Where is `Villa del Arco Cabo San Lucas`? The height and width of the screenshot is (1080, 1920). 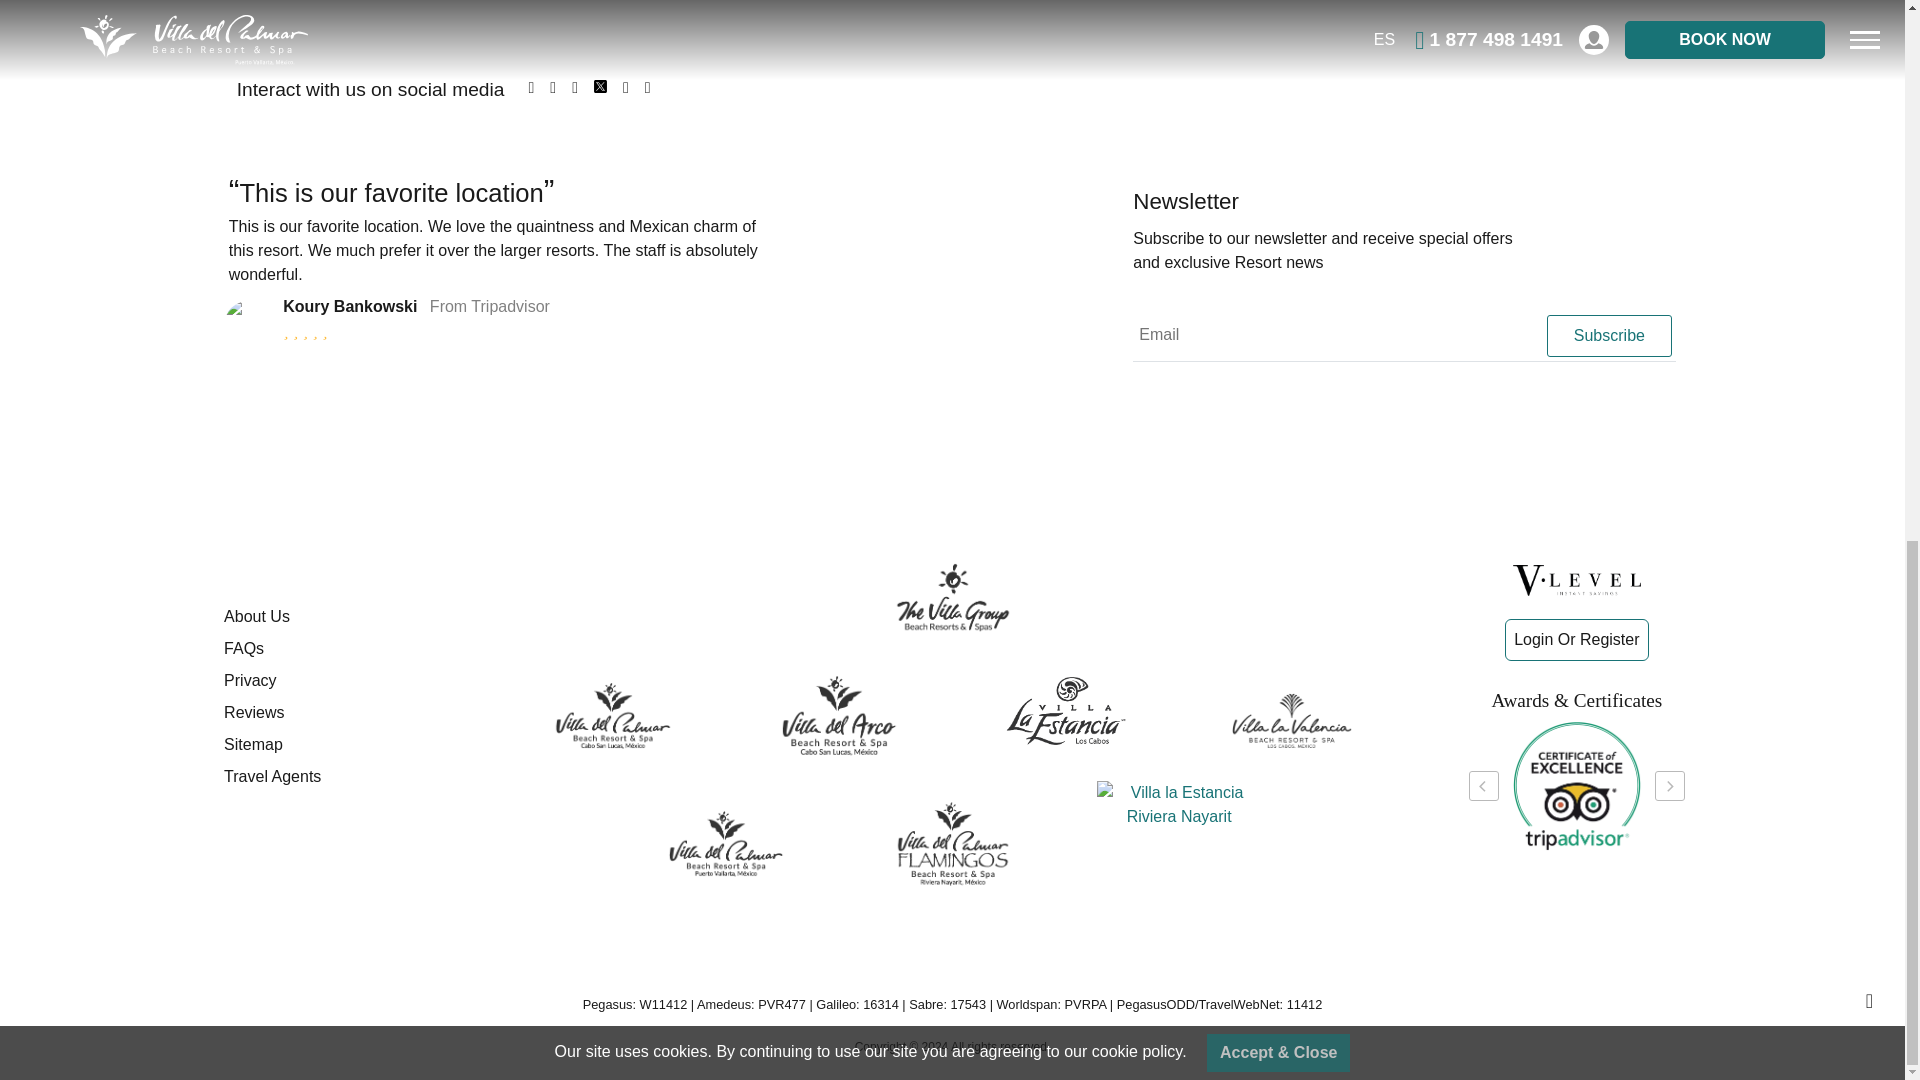
Villa del Arco Cabo San Lucas is located at coordinates (838, 716).